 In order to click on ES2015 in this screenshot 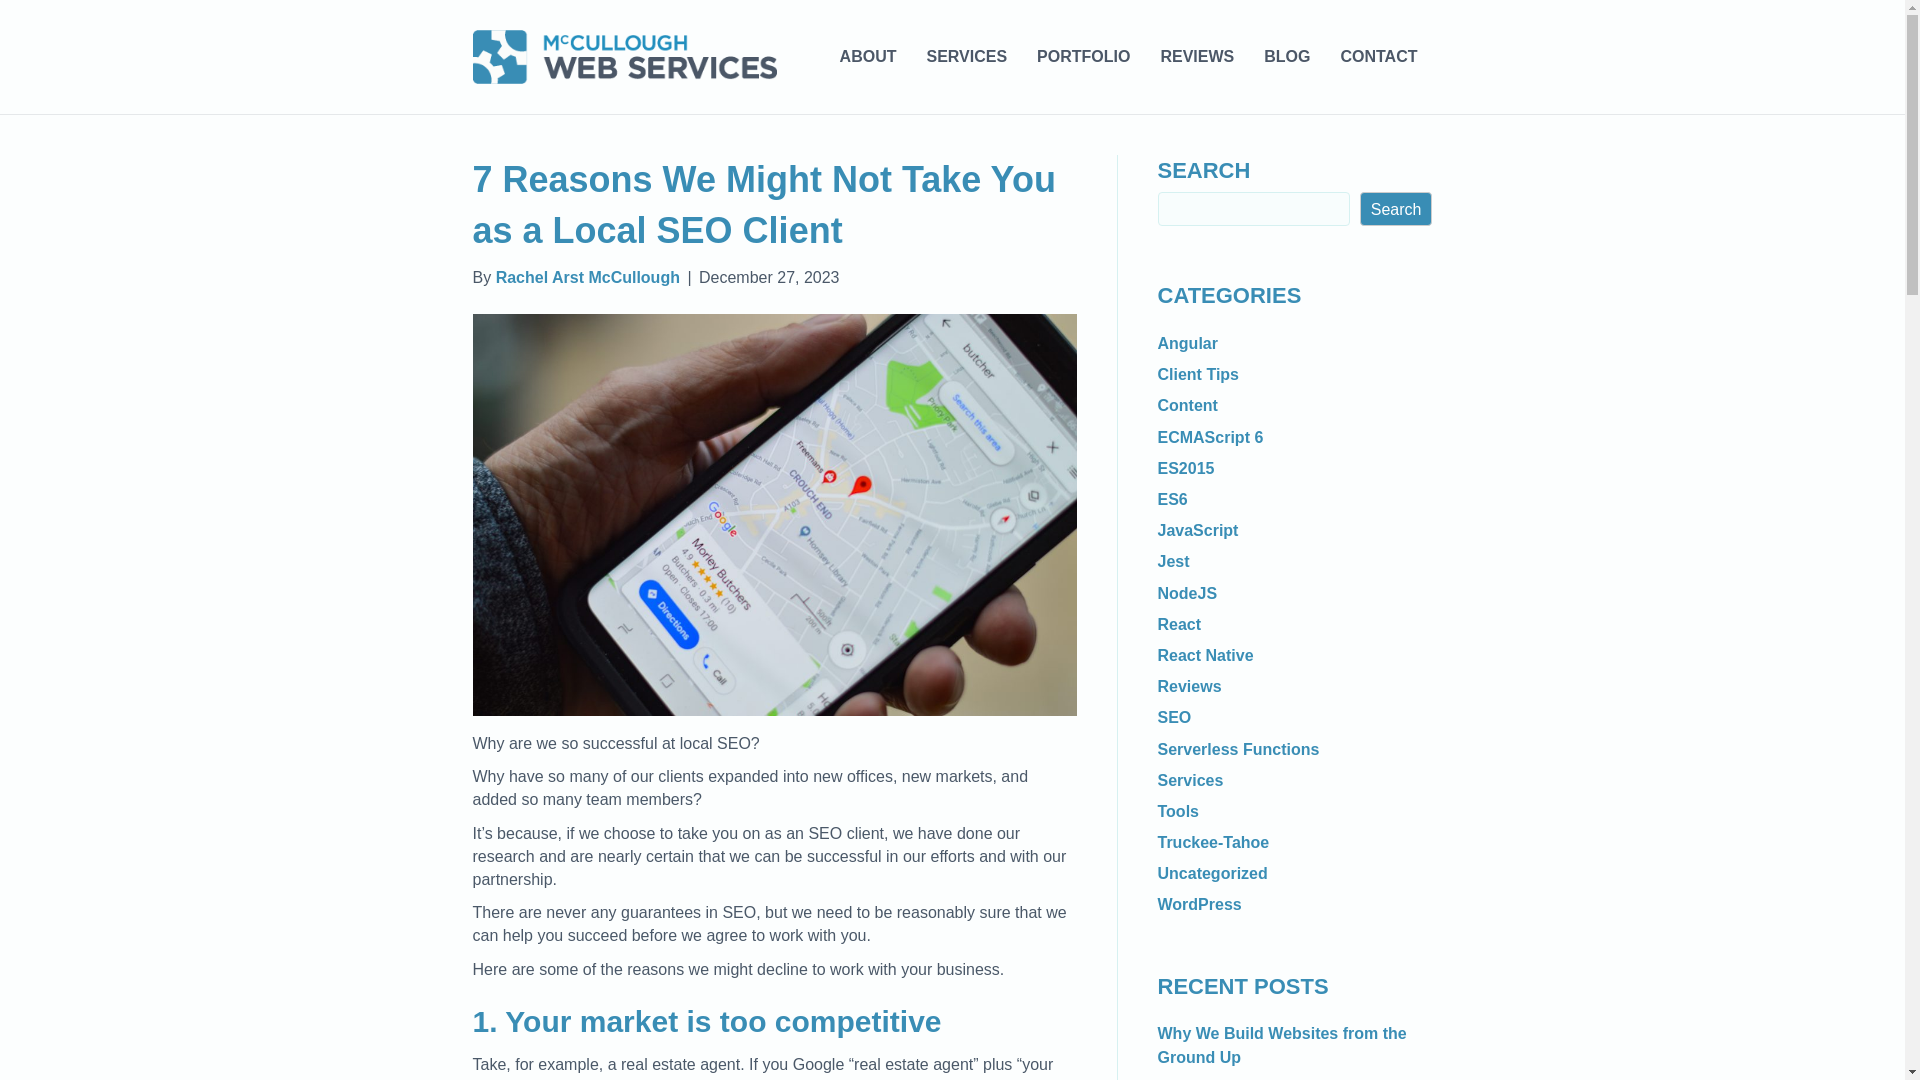, I will do `click(1186, 468)`.